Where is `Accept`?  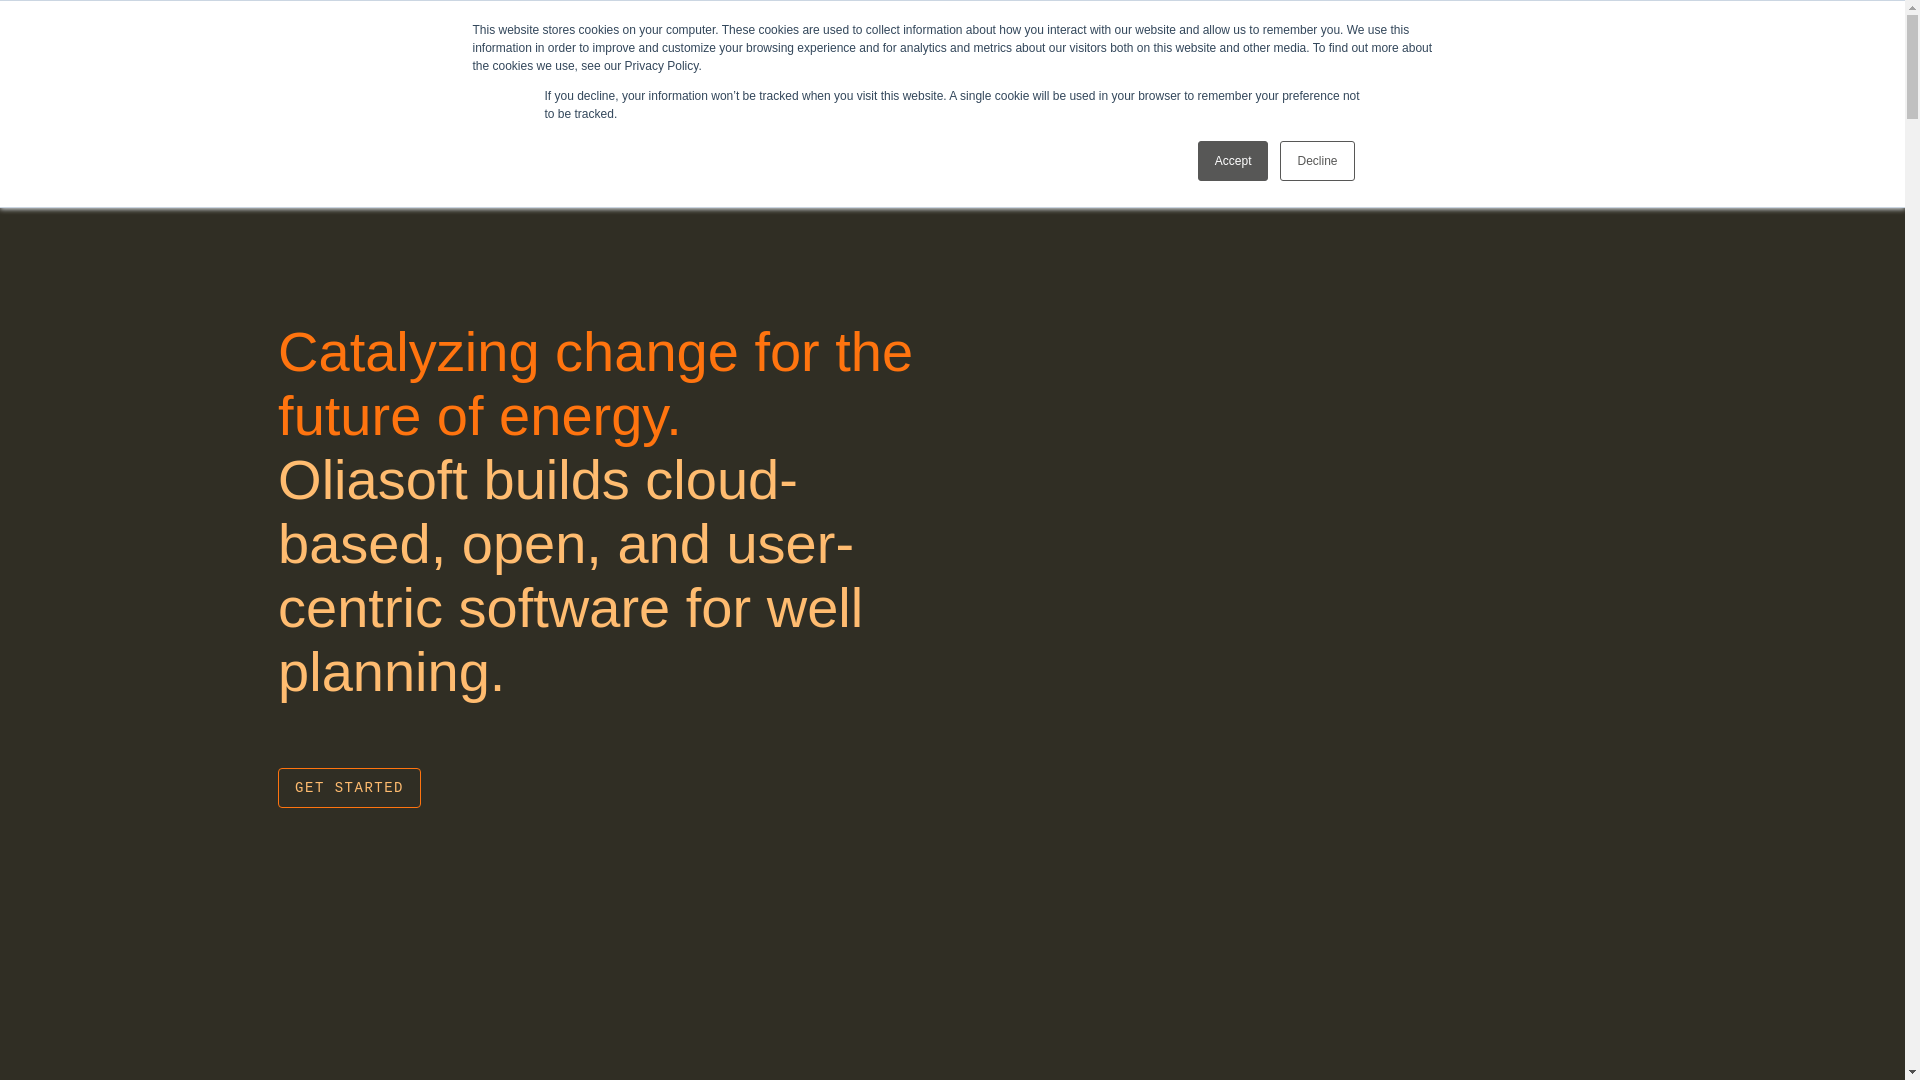 Accept is located at coordinates (1234, 161).